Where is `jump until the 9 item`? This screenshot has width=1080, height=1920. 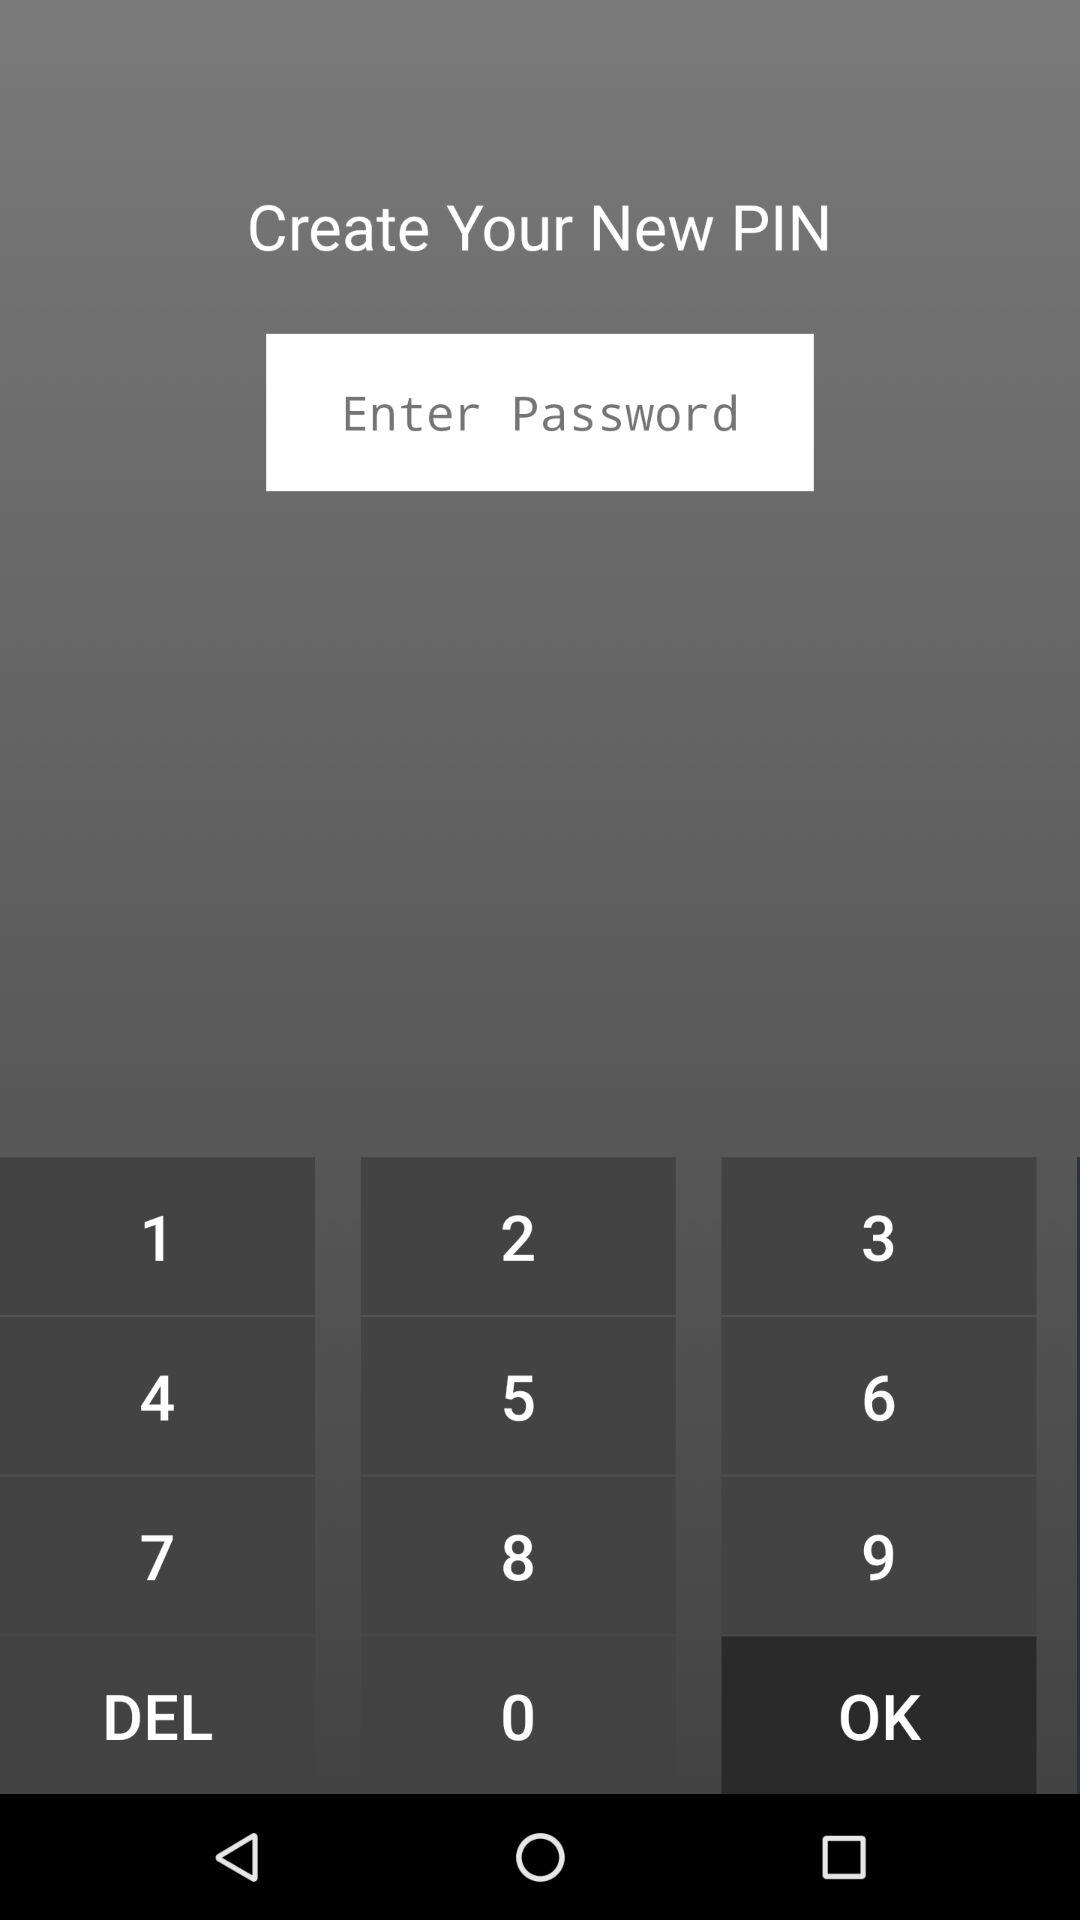 jump until the 9 item is located at coordinates (878, 1555).